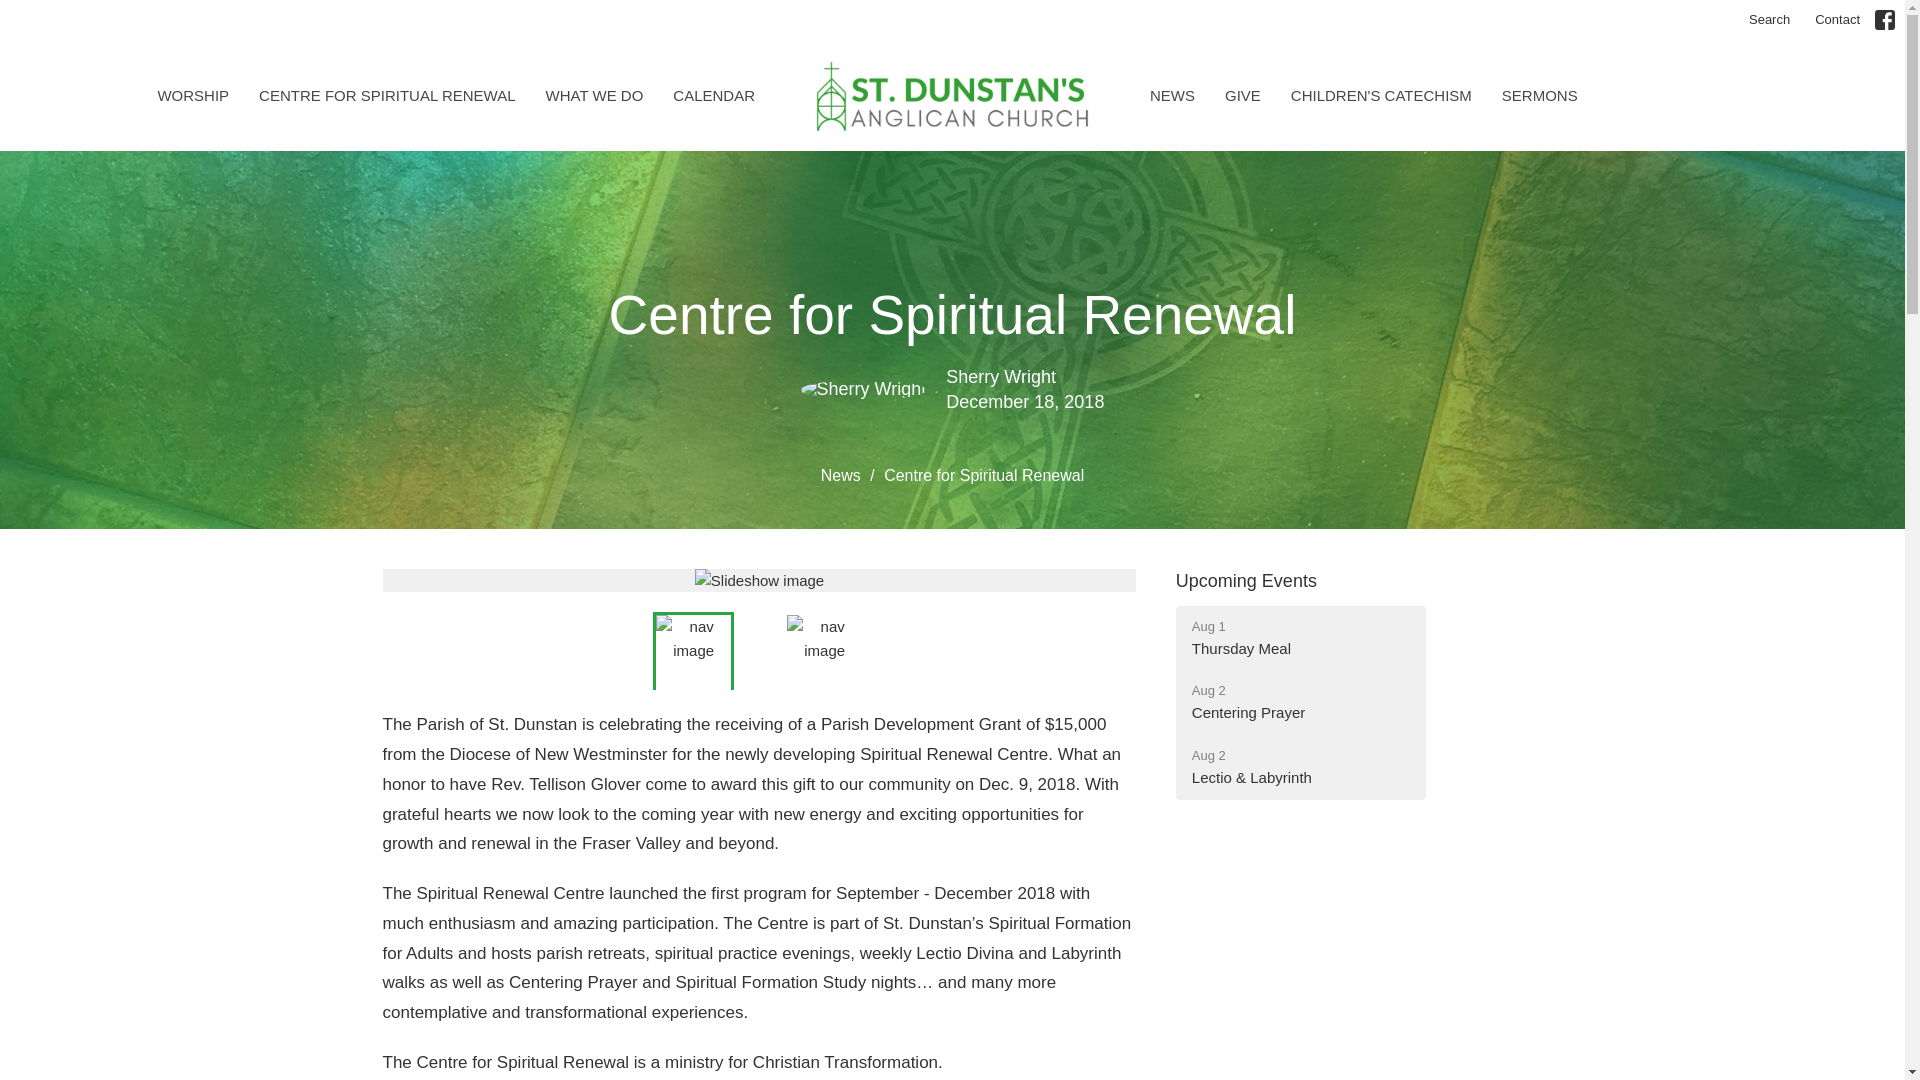 Image resolution: width=1920 pixels, height=1080 pixels. What do you see at coordinates (1246, 580) in the screenshot?
I see `GIVE` at bounding box center [1246, 580].